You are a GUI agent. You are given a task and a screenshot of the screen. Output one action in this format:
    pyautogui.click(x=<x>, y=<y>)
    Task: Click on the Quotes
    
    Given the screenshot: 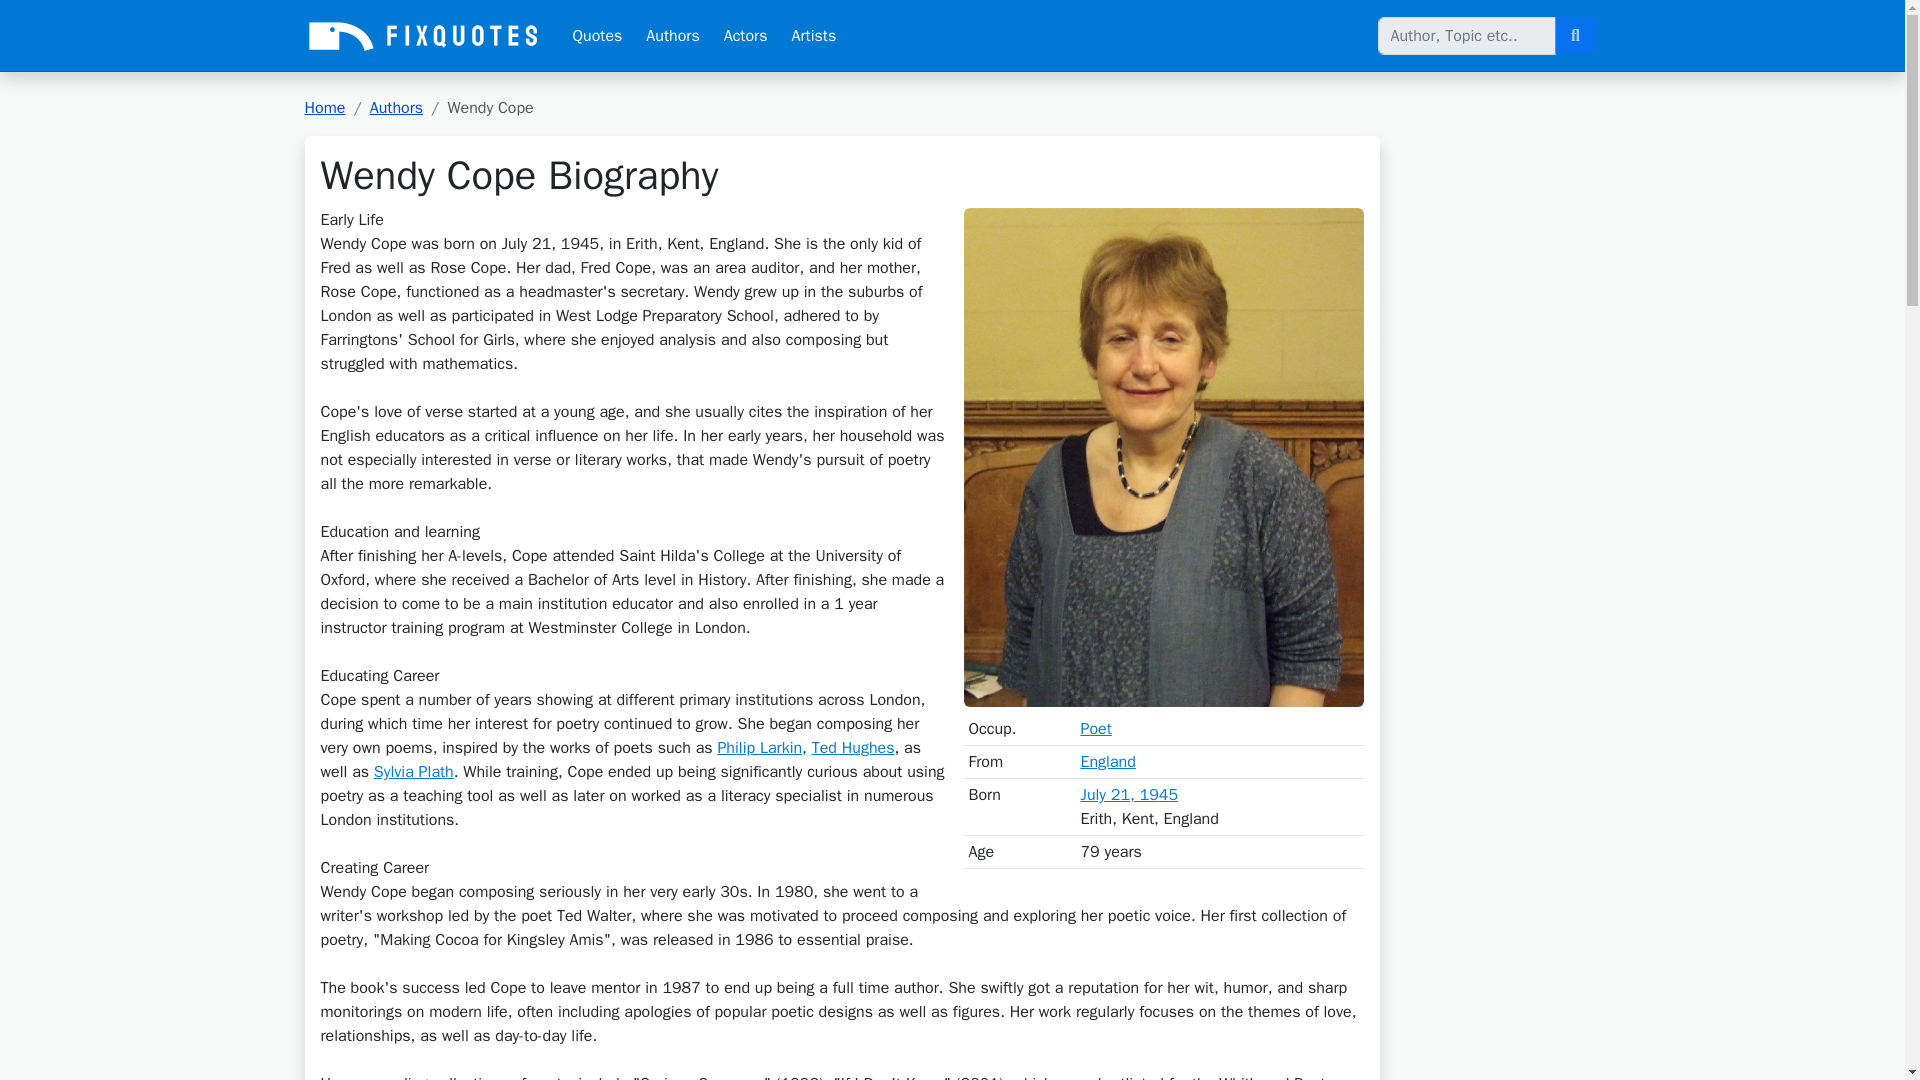 What is the action you would take?
    pyautogui.click(x=596, y=36)
    